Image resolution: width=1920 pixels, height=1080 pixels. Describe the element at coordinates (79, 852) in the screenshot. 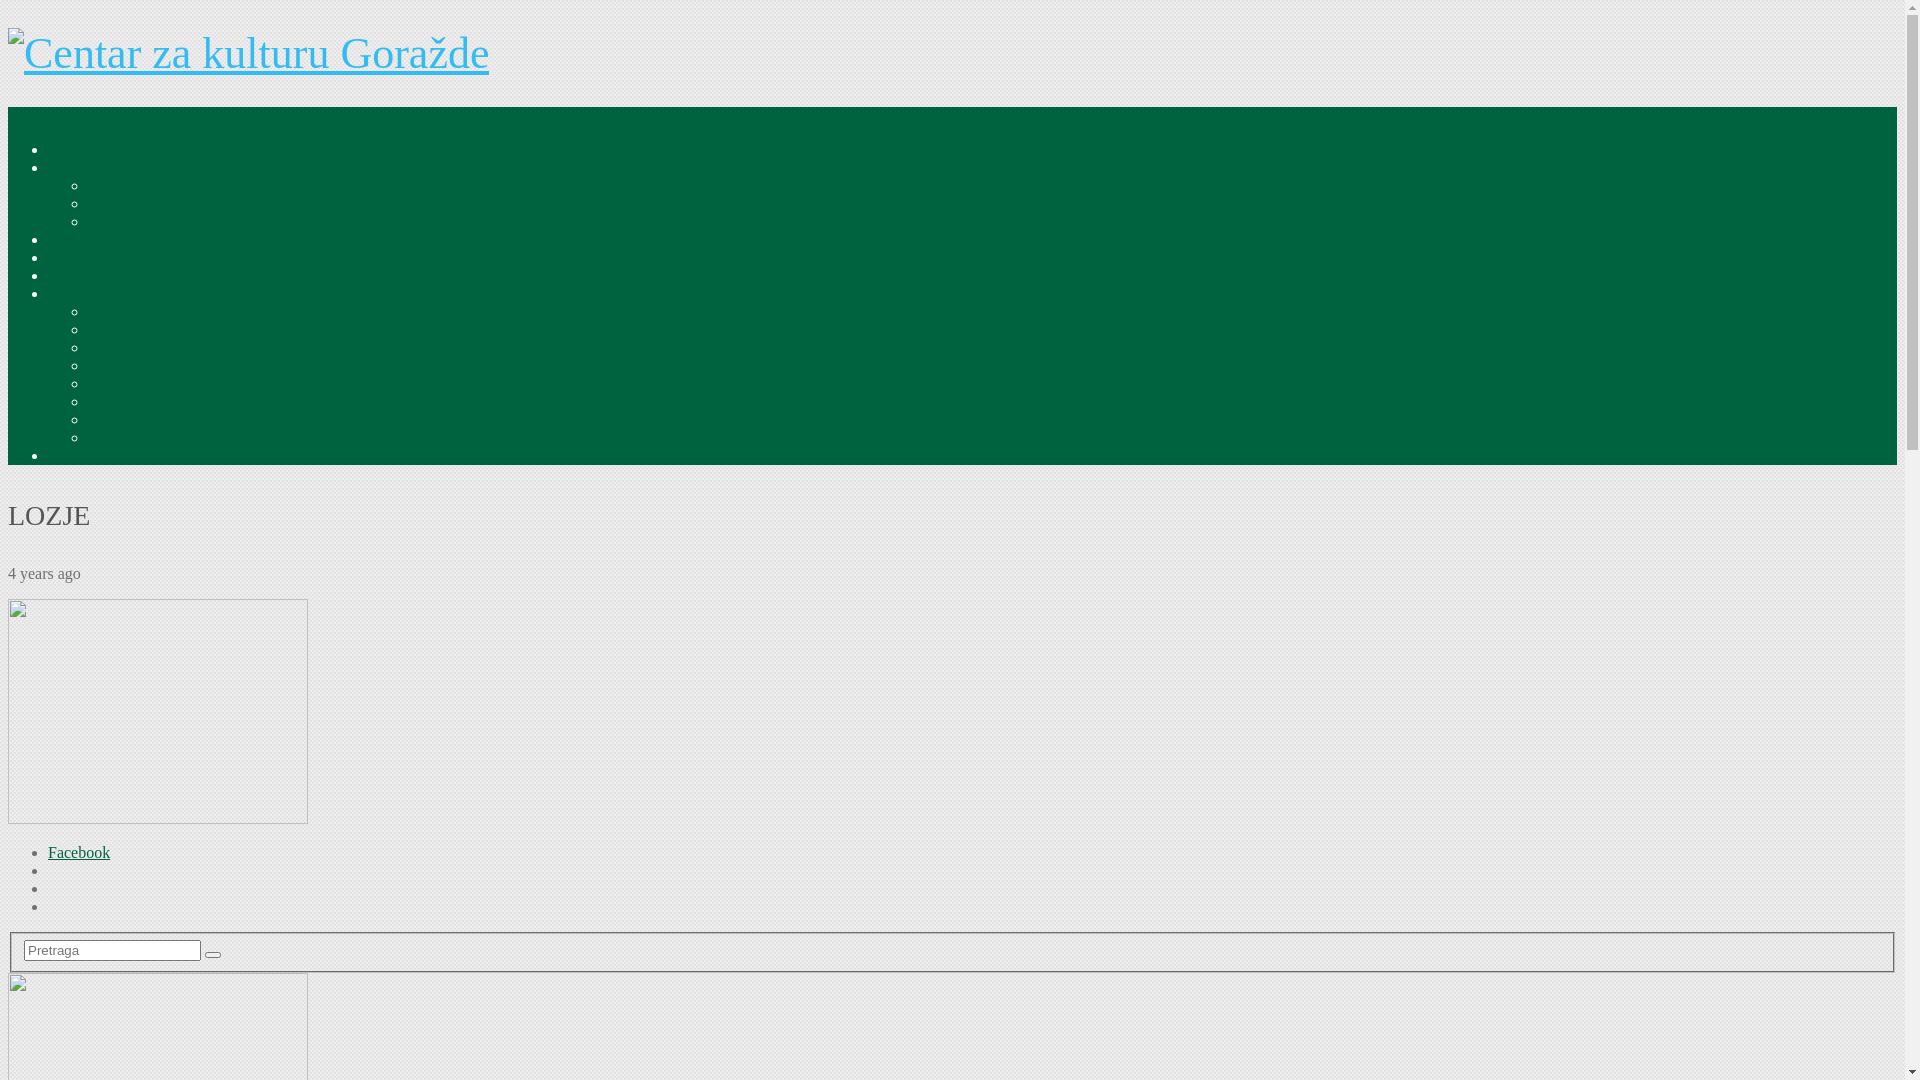

I see `Facebook` at that location.